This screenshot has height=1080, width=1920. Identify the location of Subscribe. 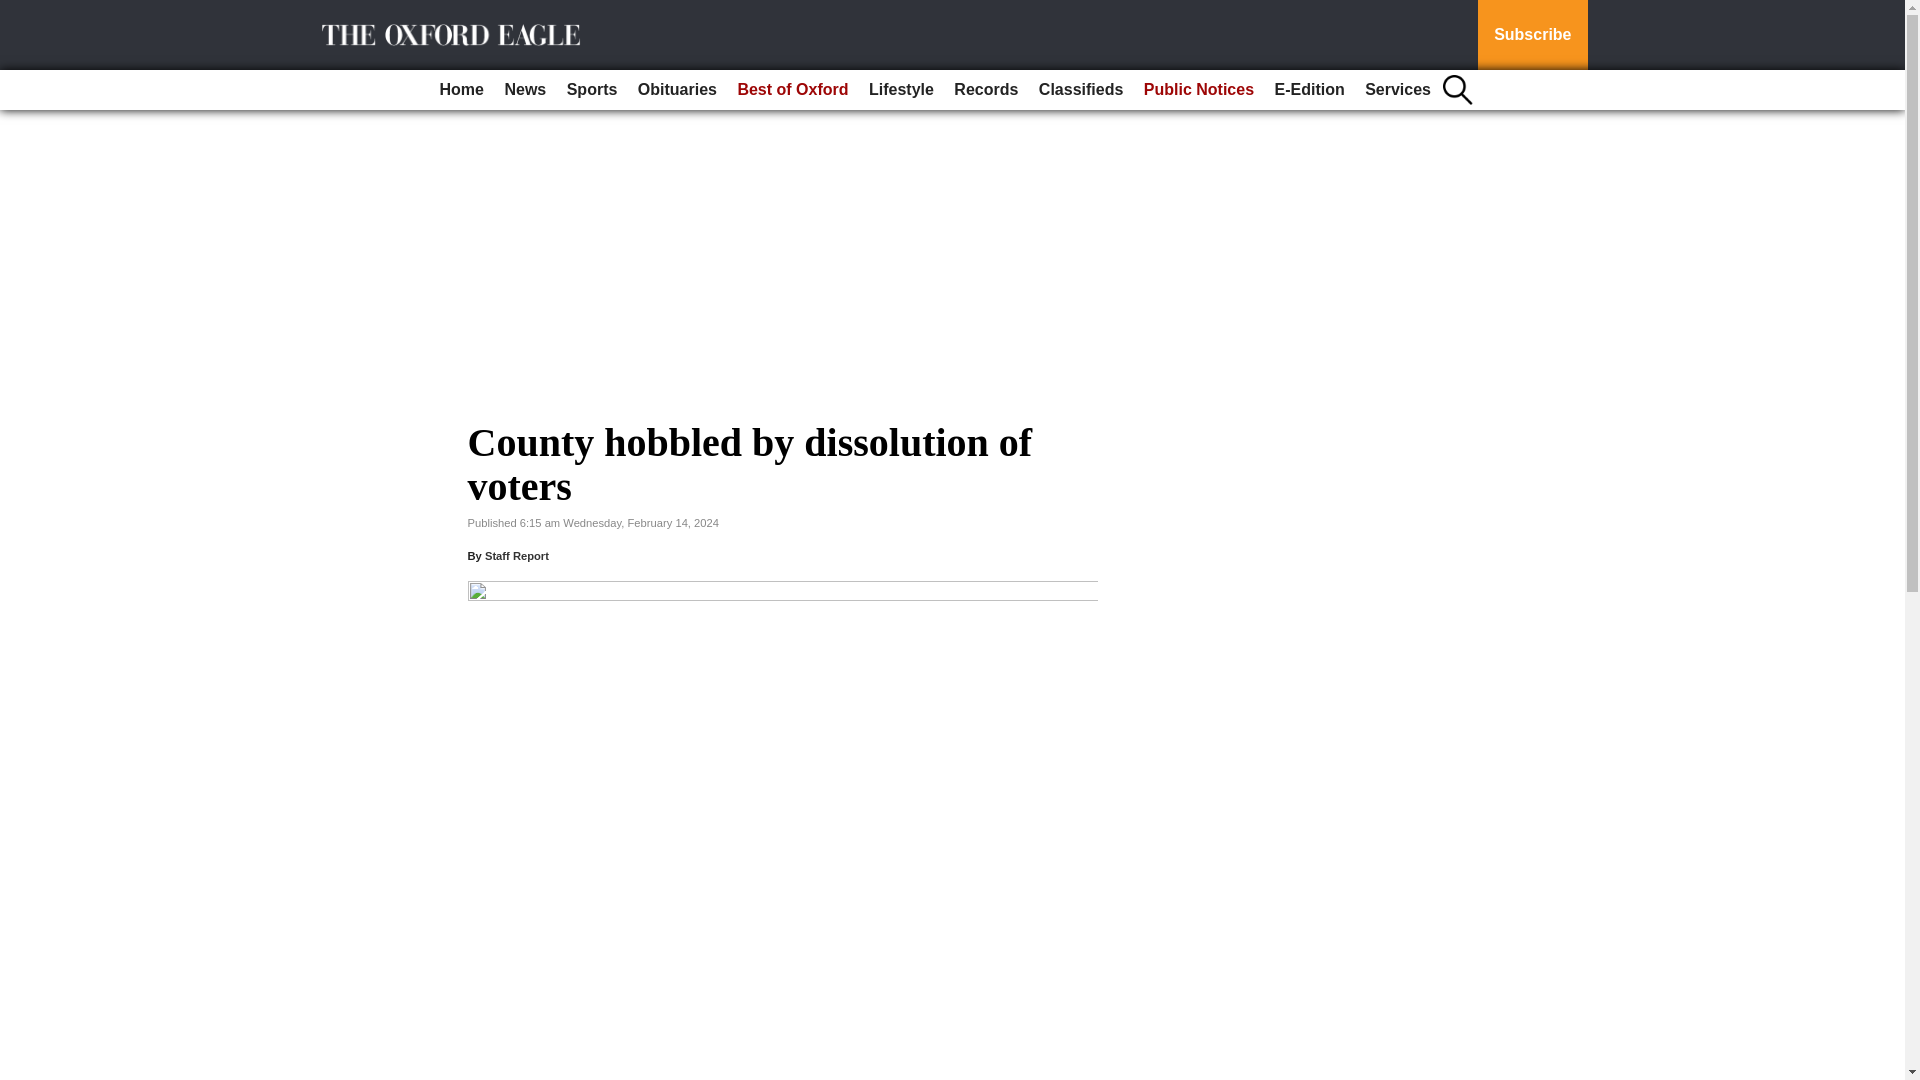
(1532, 35).